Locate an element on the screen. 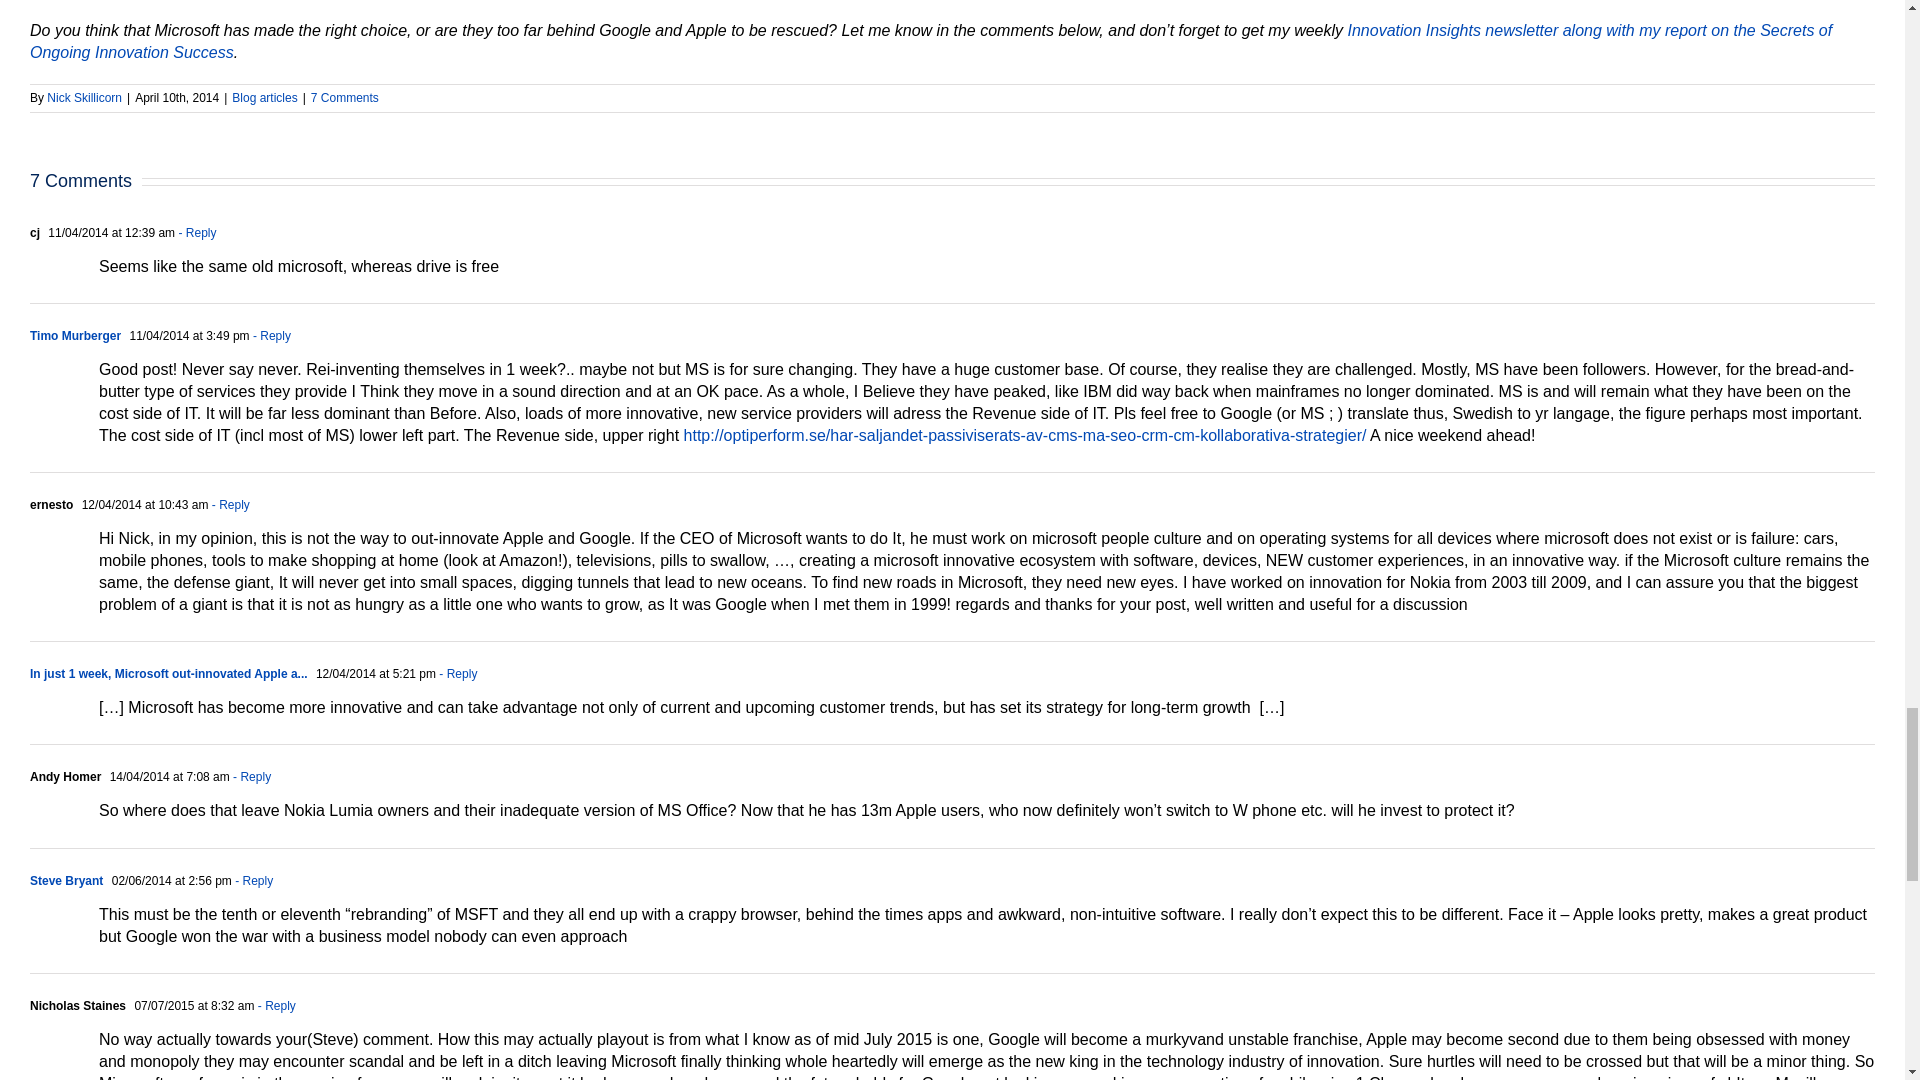  - Reply is located at coordinates (228, 504).